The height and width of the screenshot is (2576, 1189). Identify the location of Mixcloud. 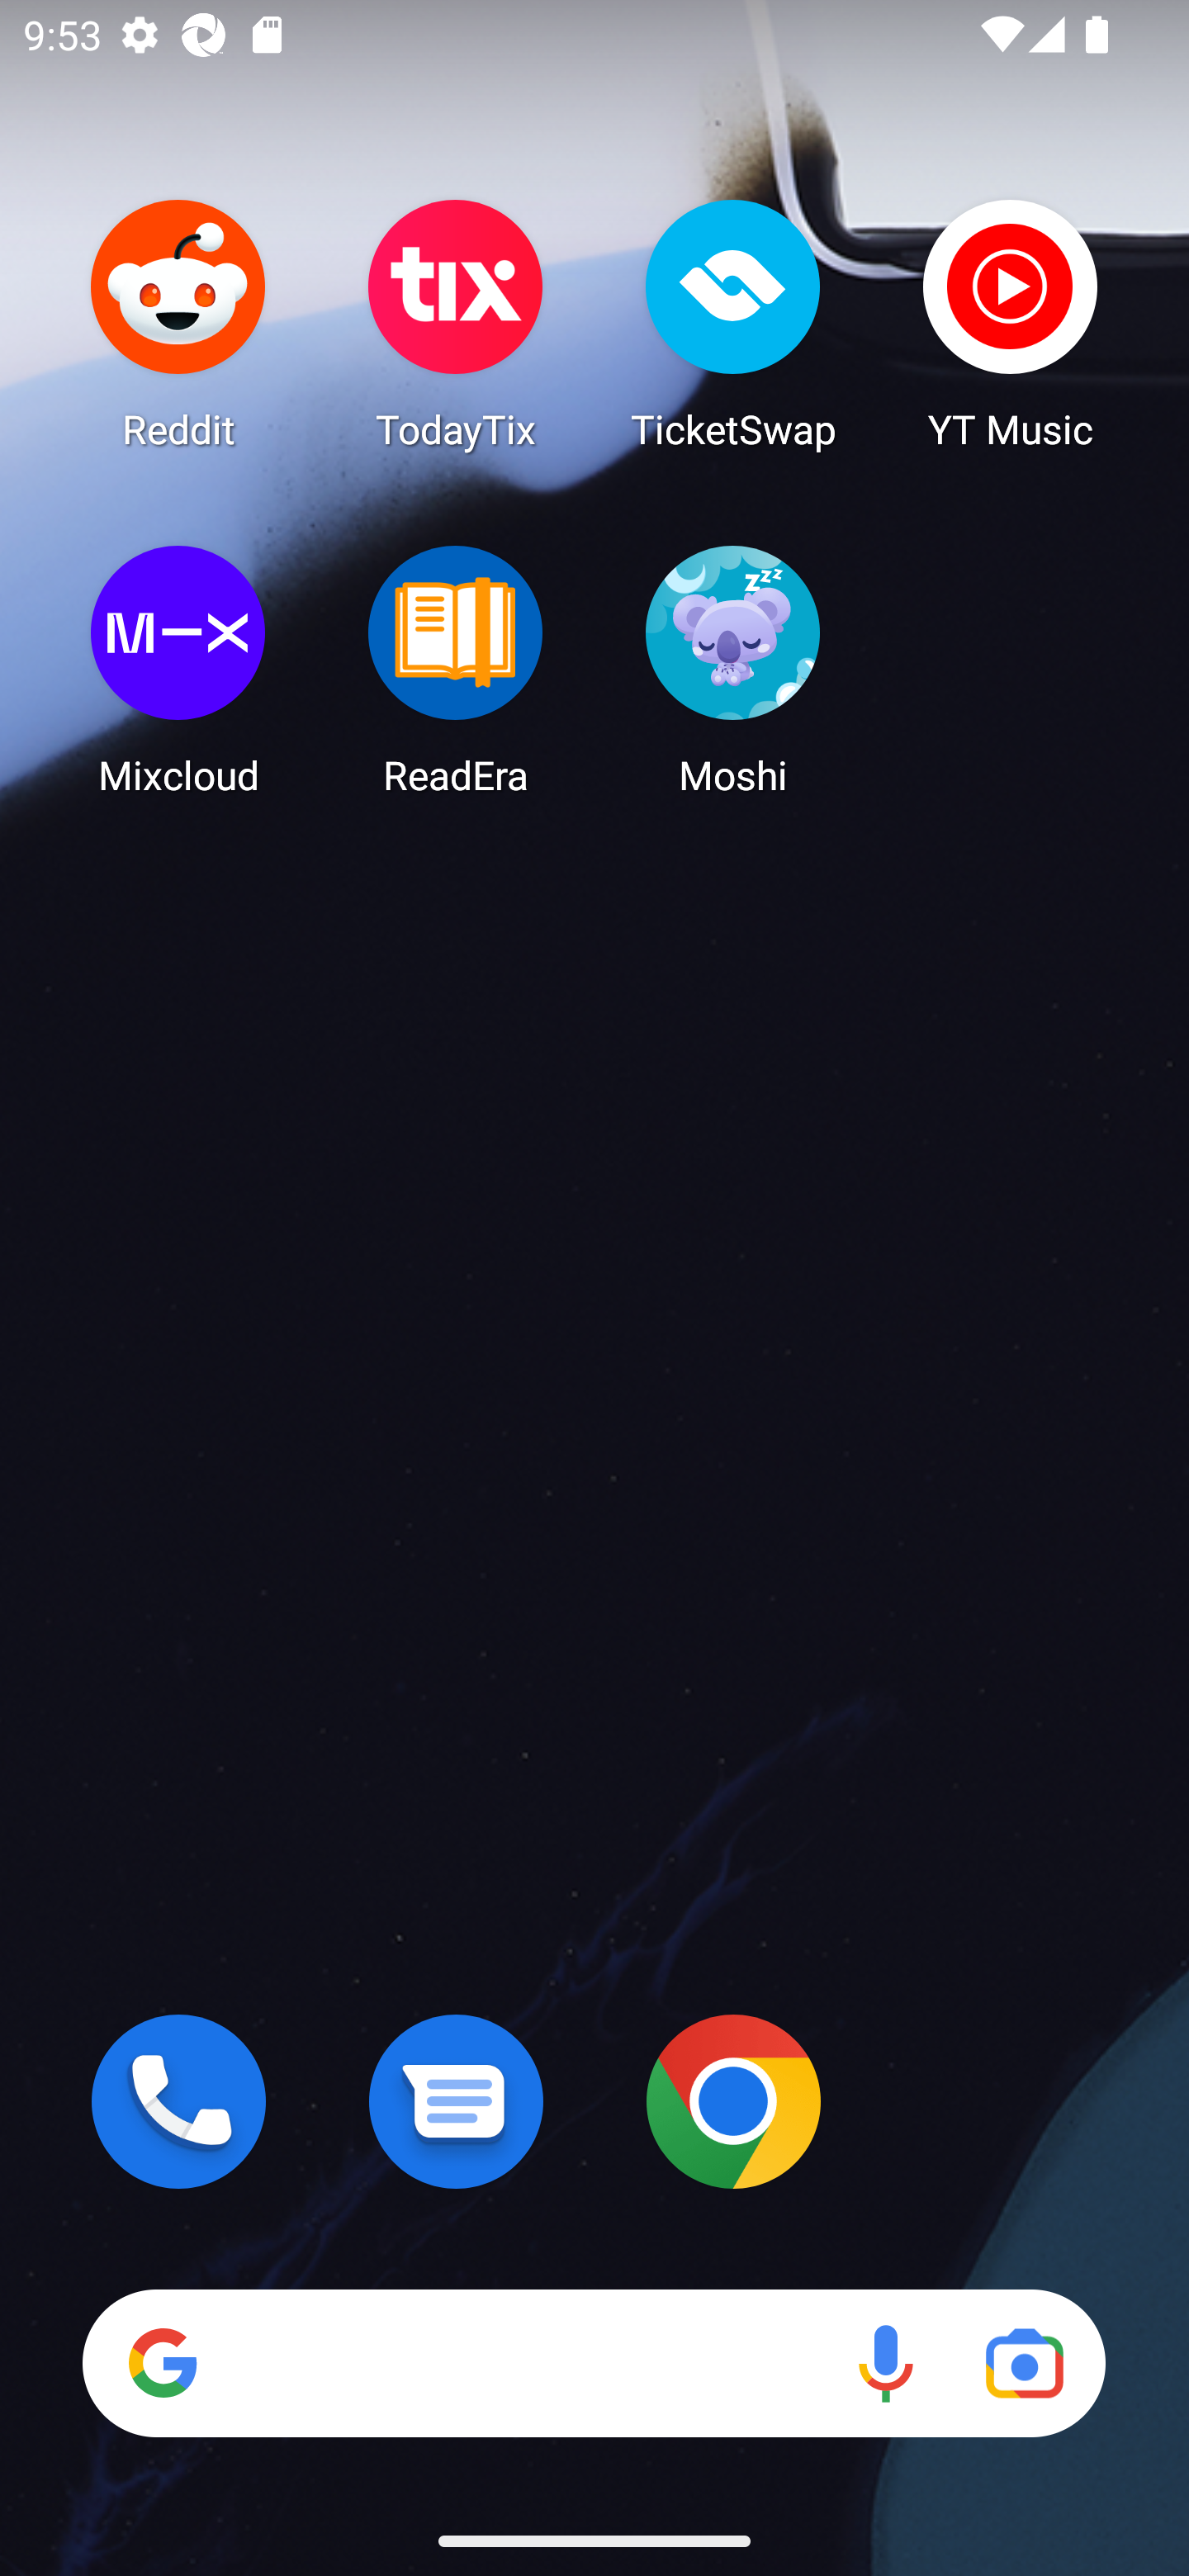
(178, 670).